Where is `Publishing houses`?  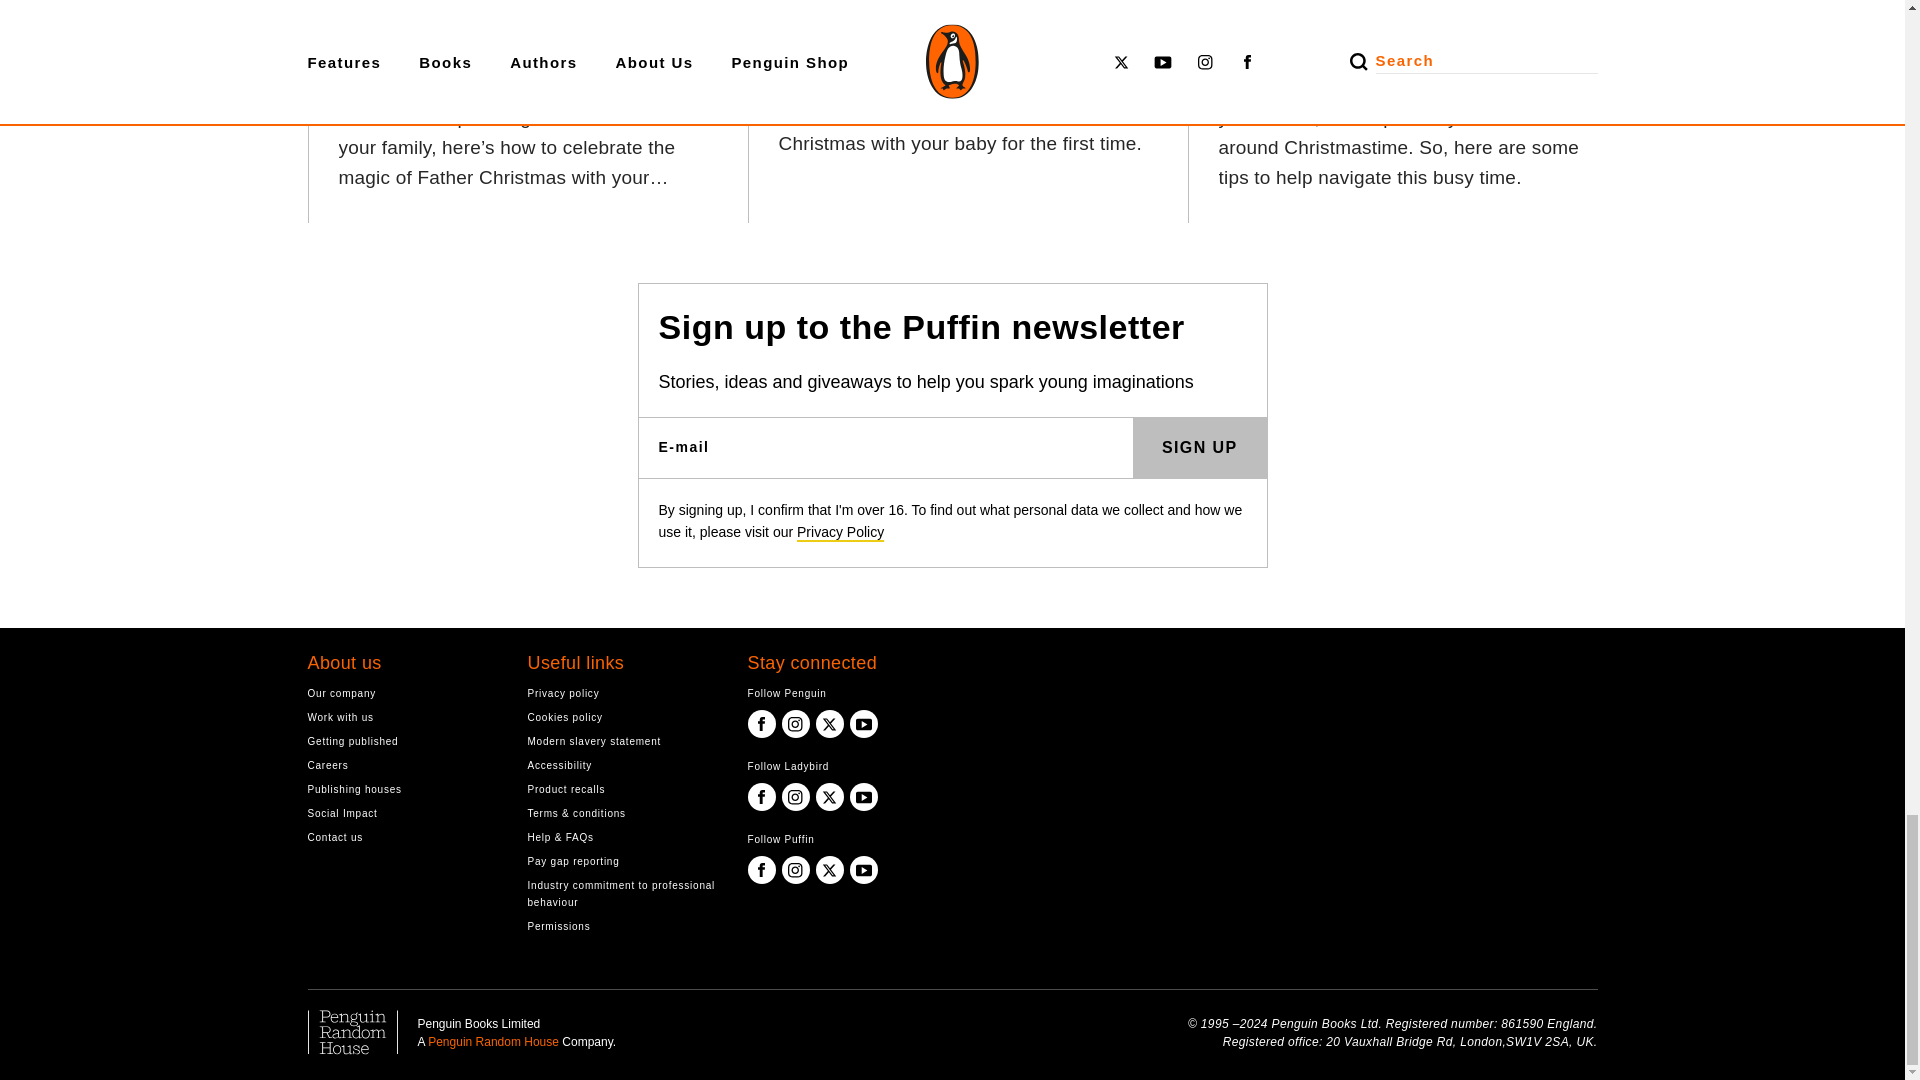
Publishing houses is located at coordinates (402, 789).